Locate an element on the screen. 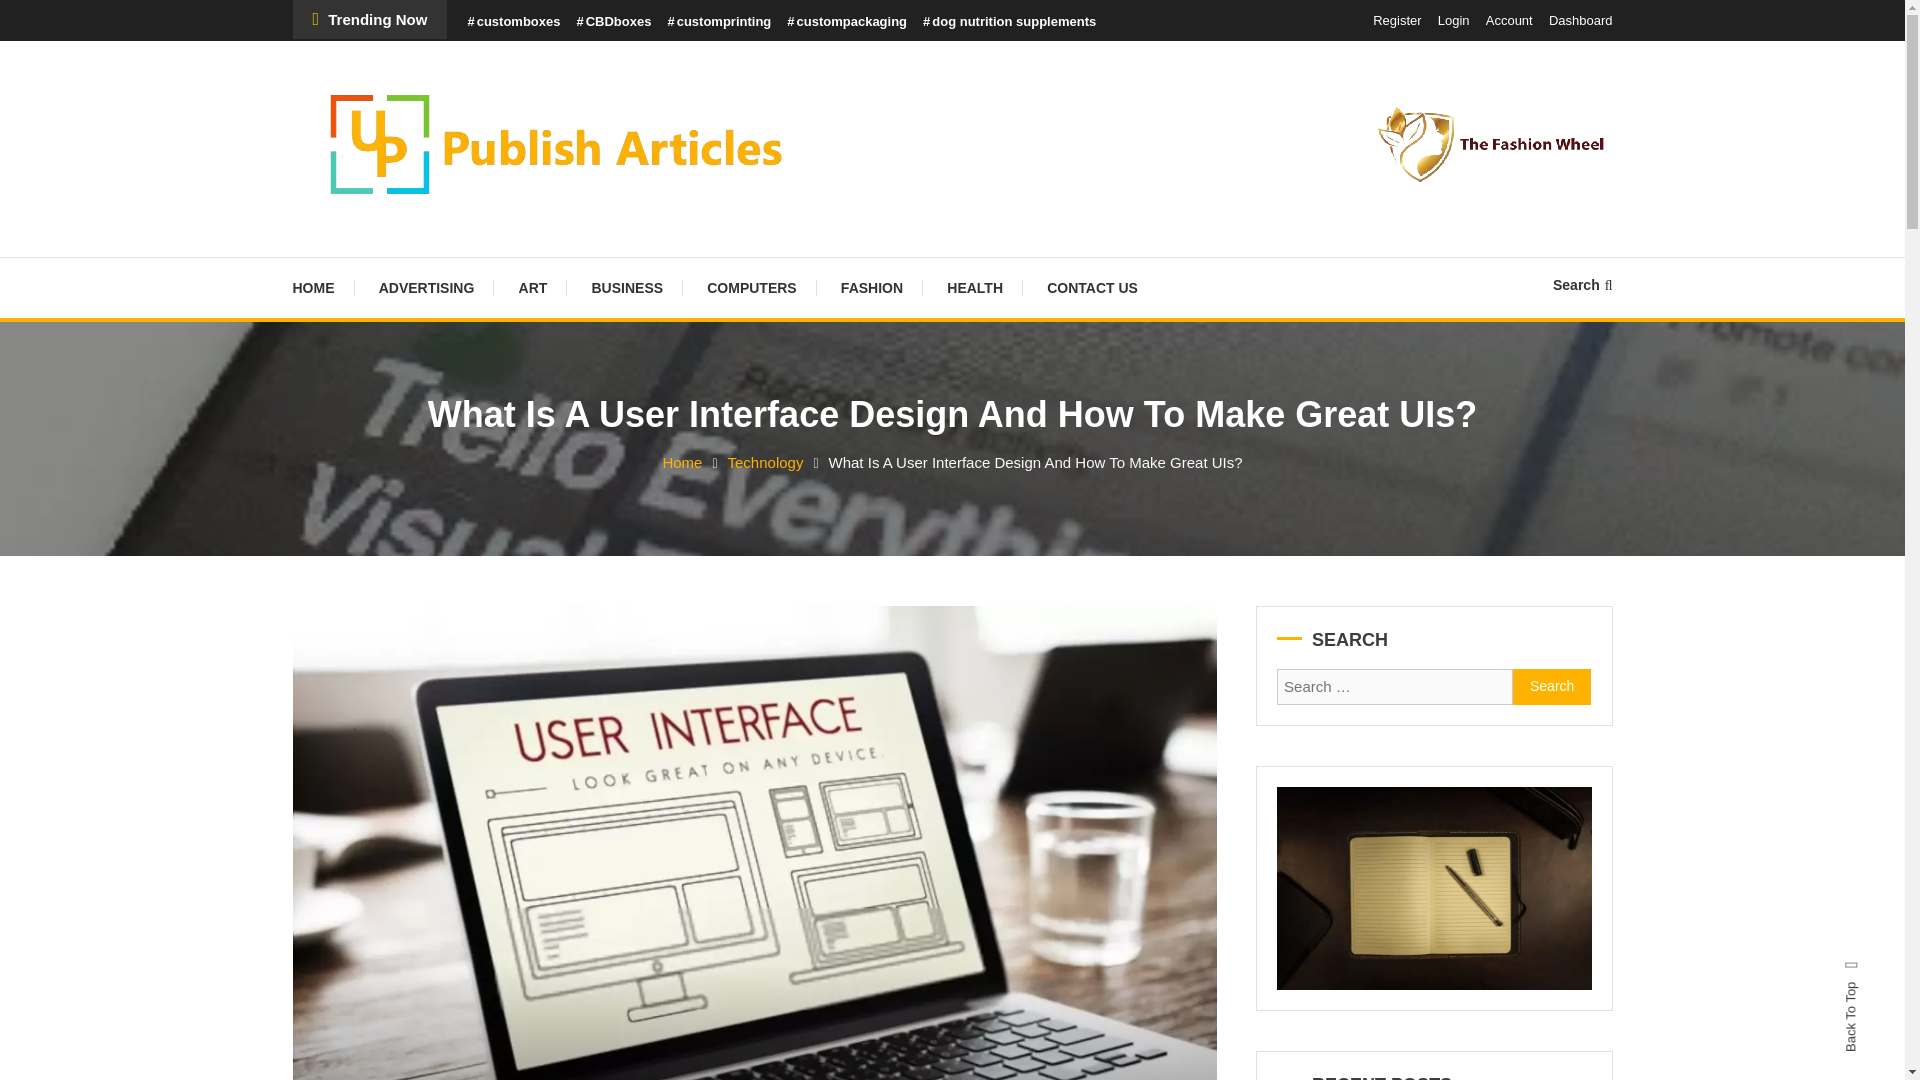 Image resolution: width=1920 pixels, height=1080 pixels. Upublish Articles is located at coordinates (439, 244).